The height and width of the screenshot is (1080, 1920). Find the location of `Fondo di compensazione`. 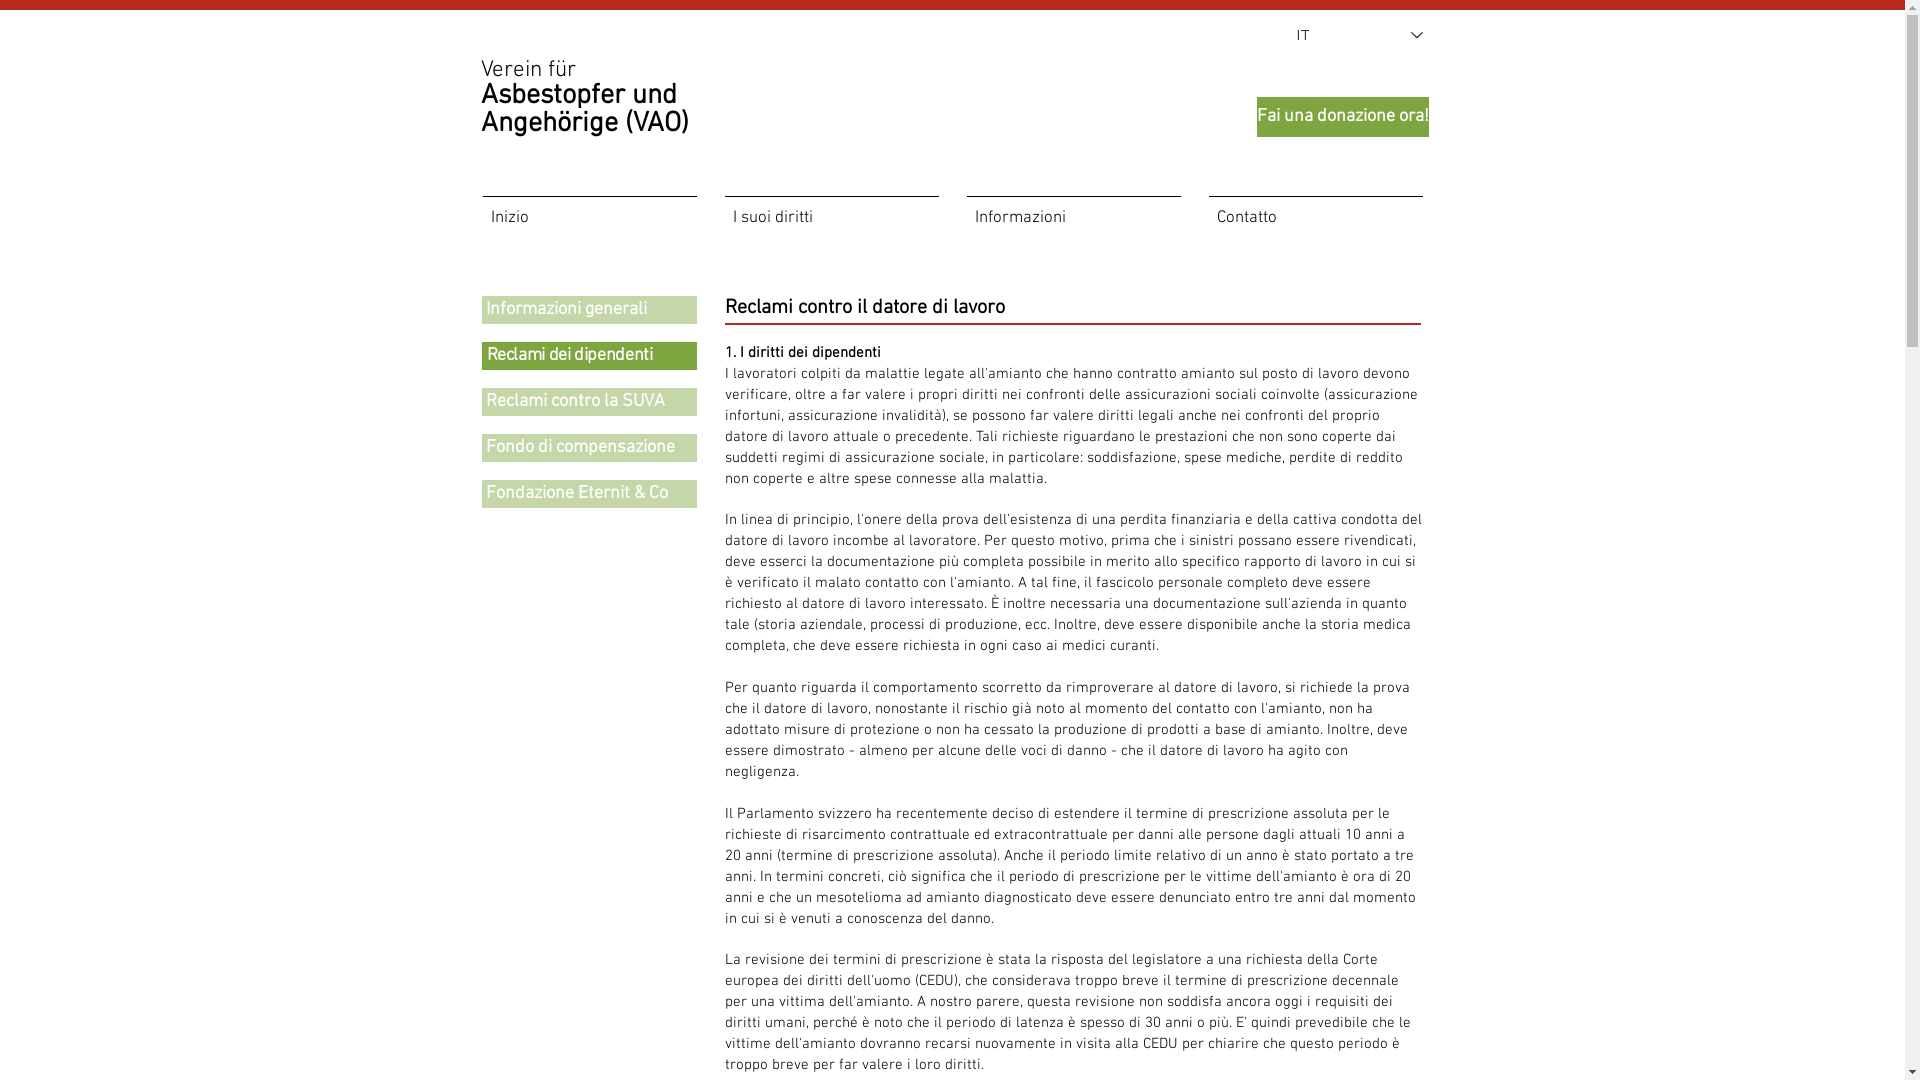

Fondo di compensazione is located at coordinates (590, 448).